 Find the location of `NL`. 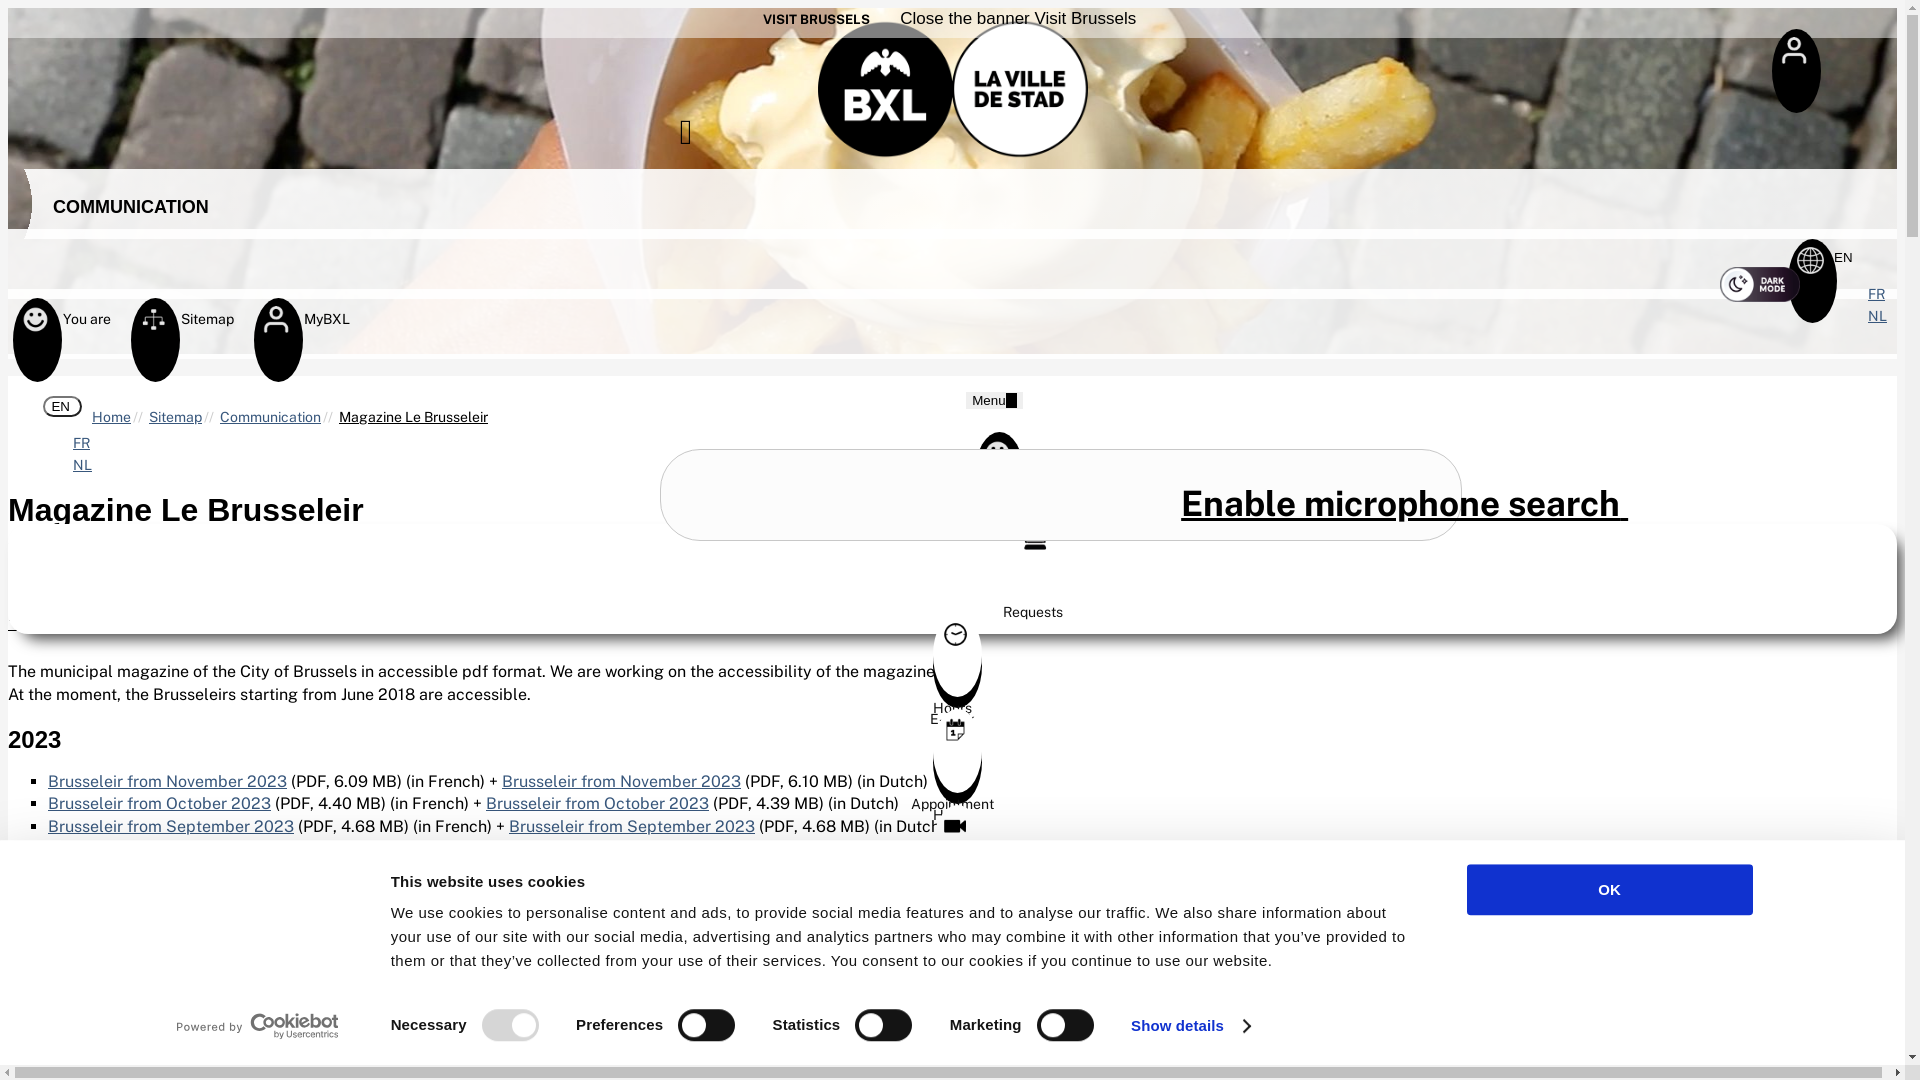

NL is located at coordinates (82, 465).